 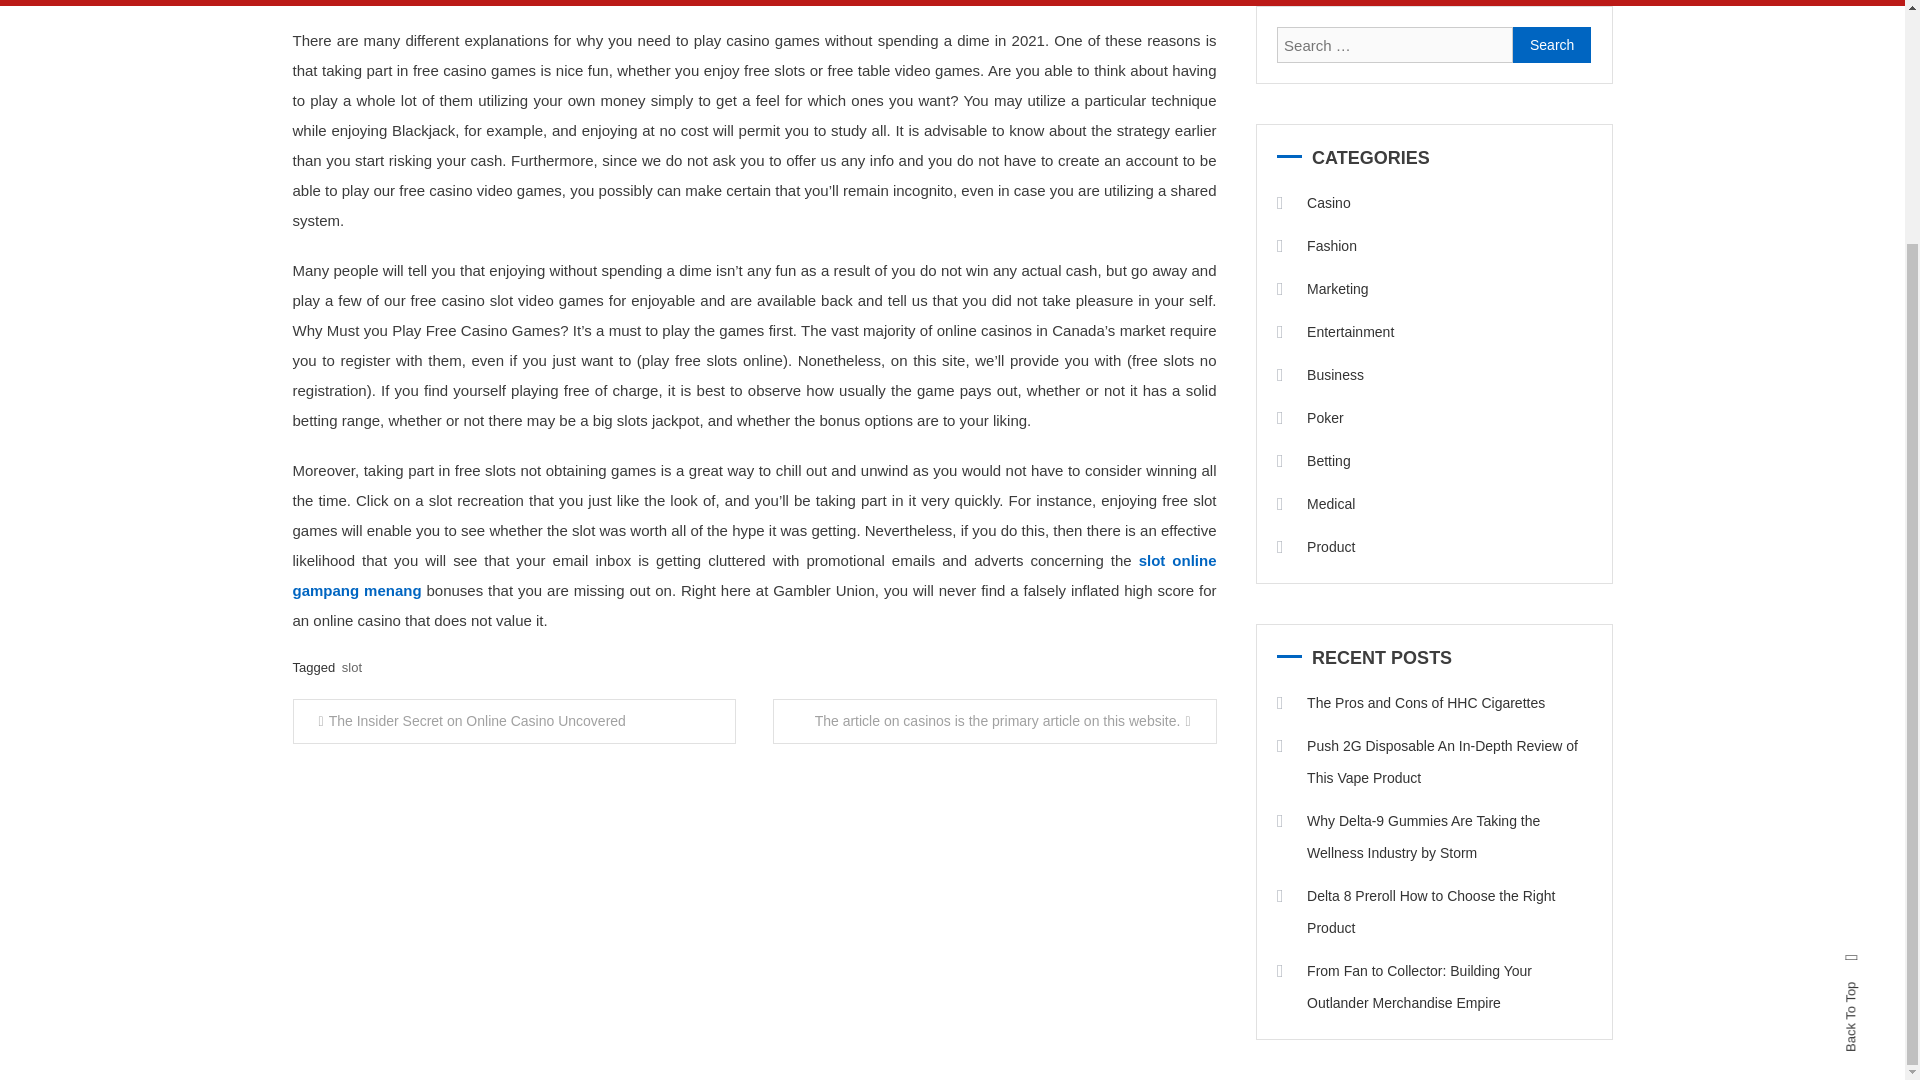 I want to click on FASHION, so click(x=421, y=3).